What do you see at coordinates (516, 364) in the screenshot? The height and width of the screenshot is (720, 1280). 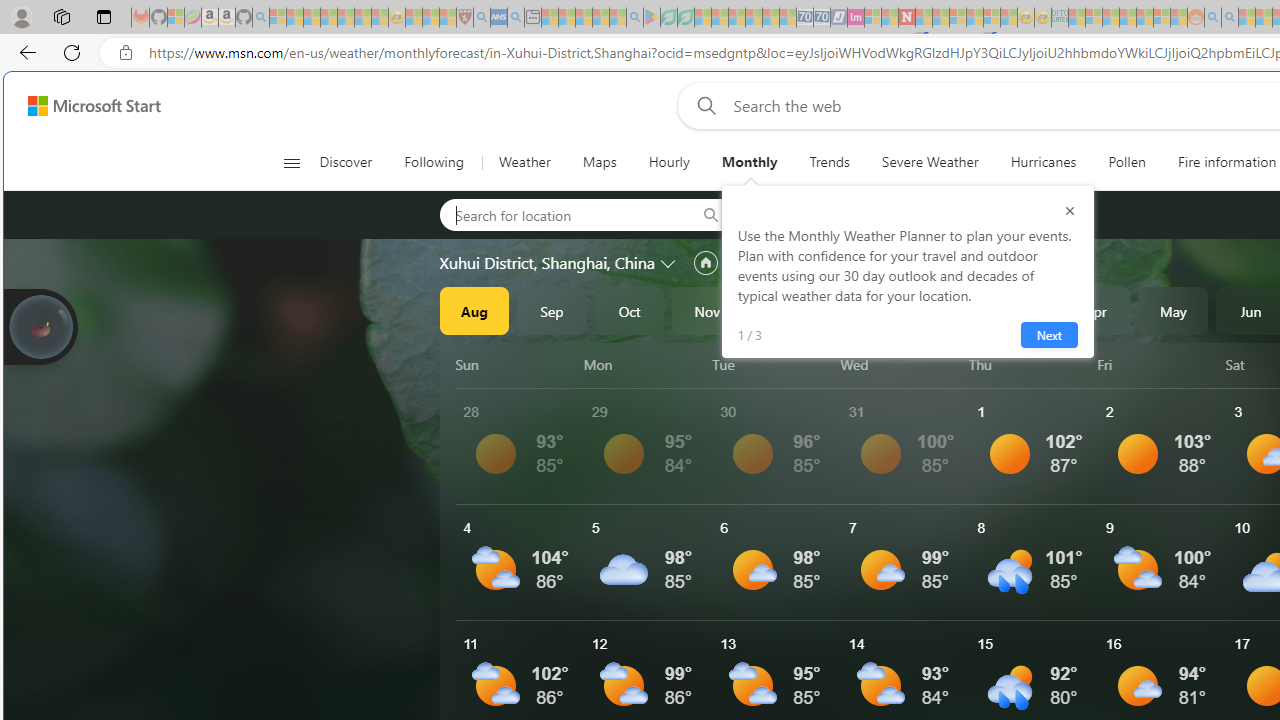 I see `Sun` at bounding box center [516, 364].